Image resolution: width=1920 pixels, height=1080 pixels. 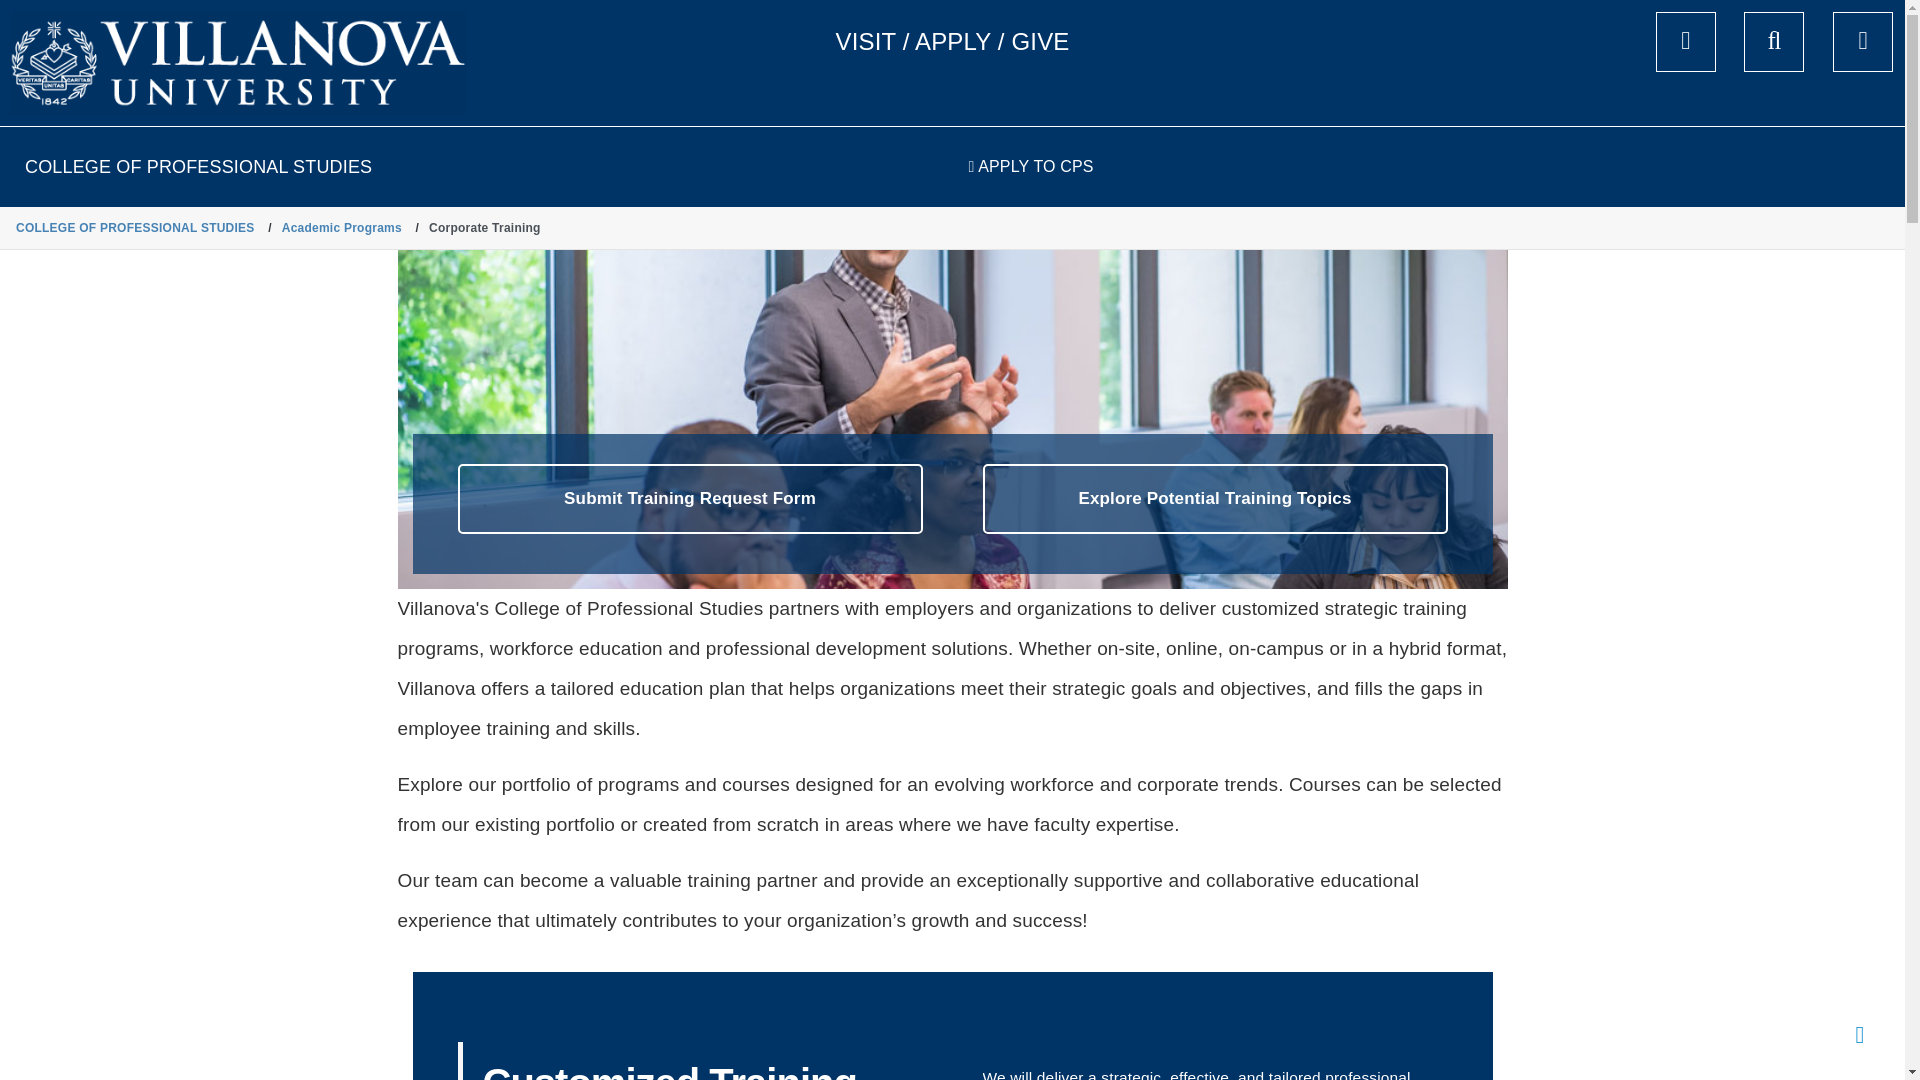 I want to click on VISIT, so click(x=866, y=42).